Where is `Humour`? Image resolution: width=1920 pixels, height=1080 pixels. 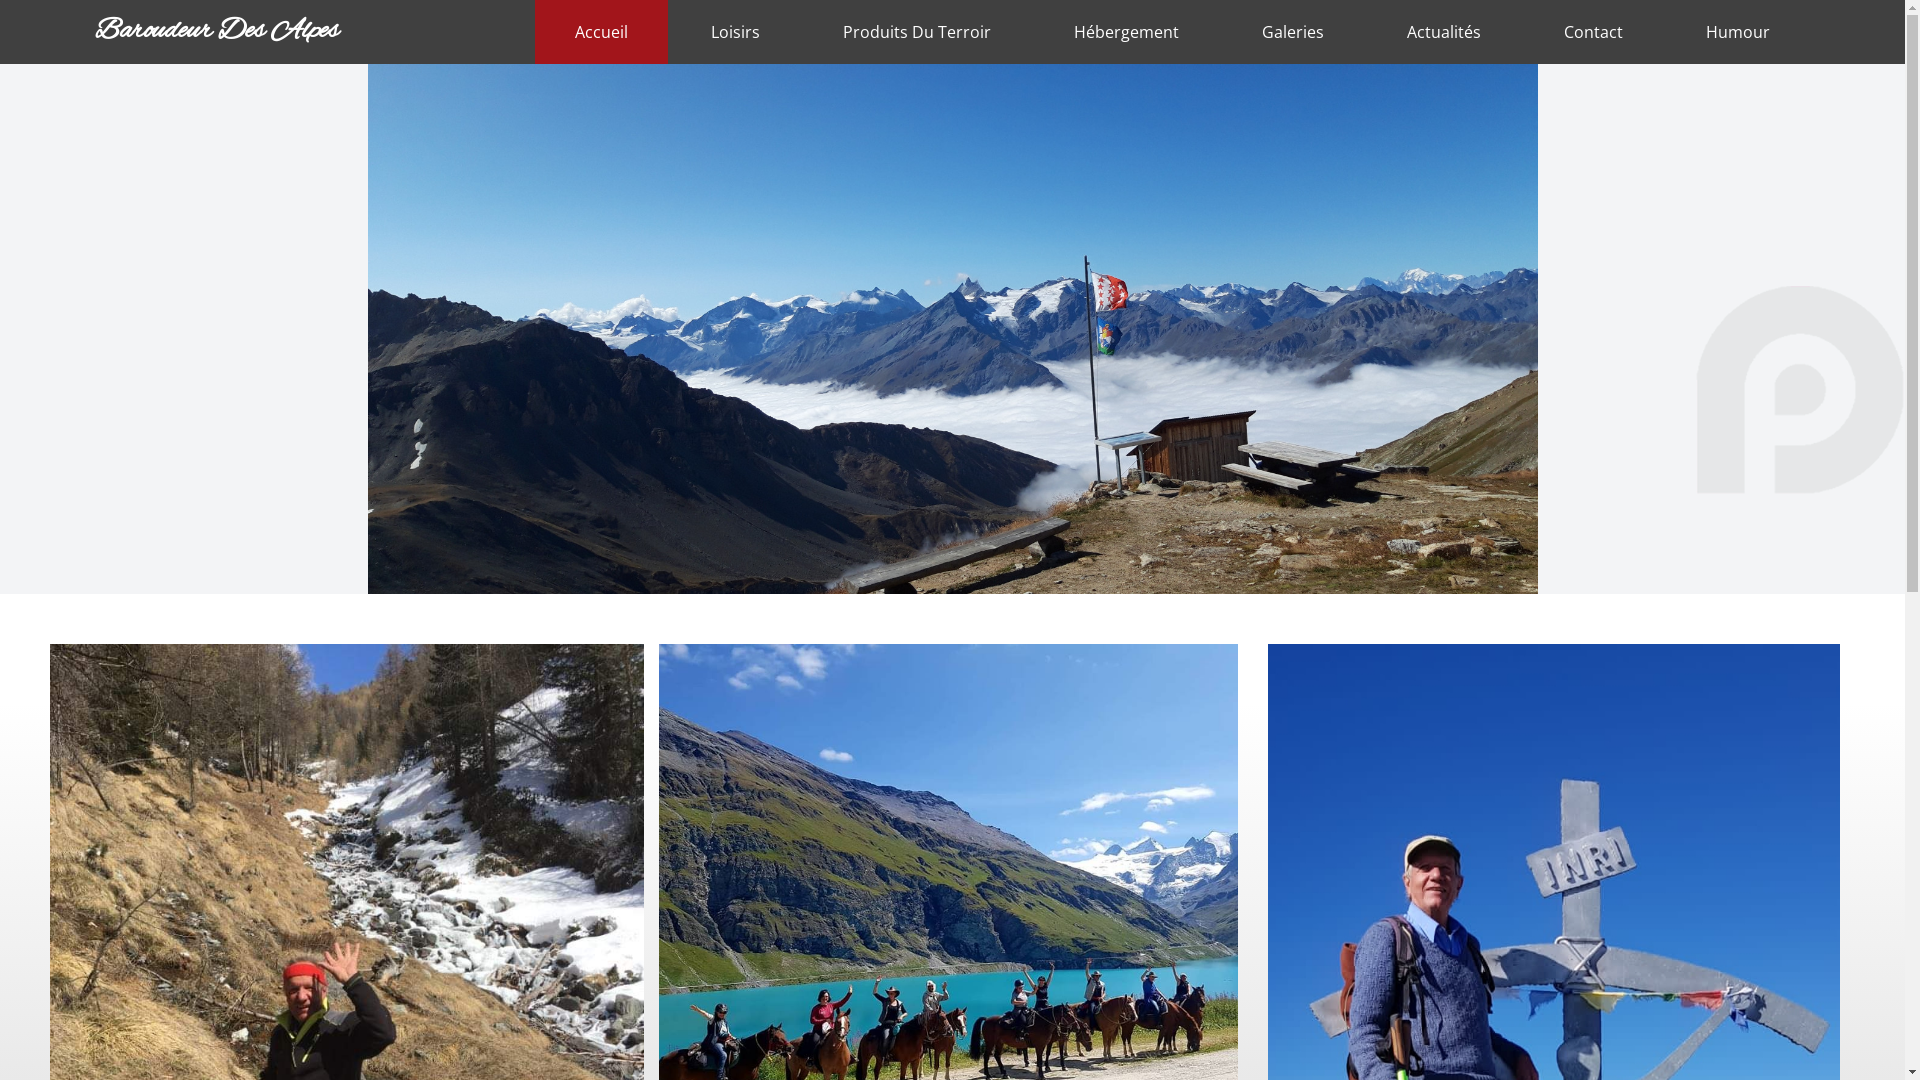 Humour is located at coordinates (1738, 32).